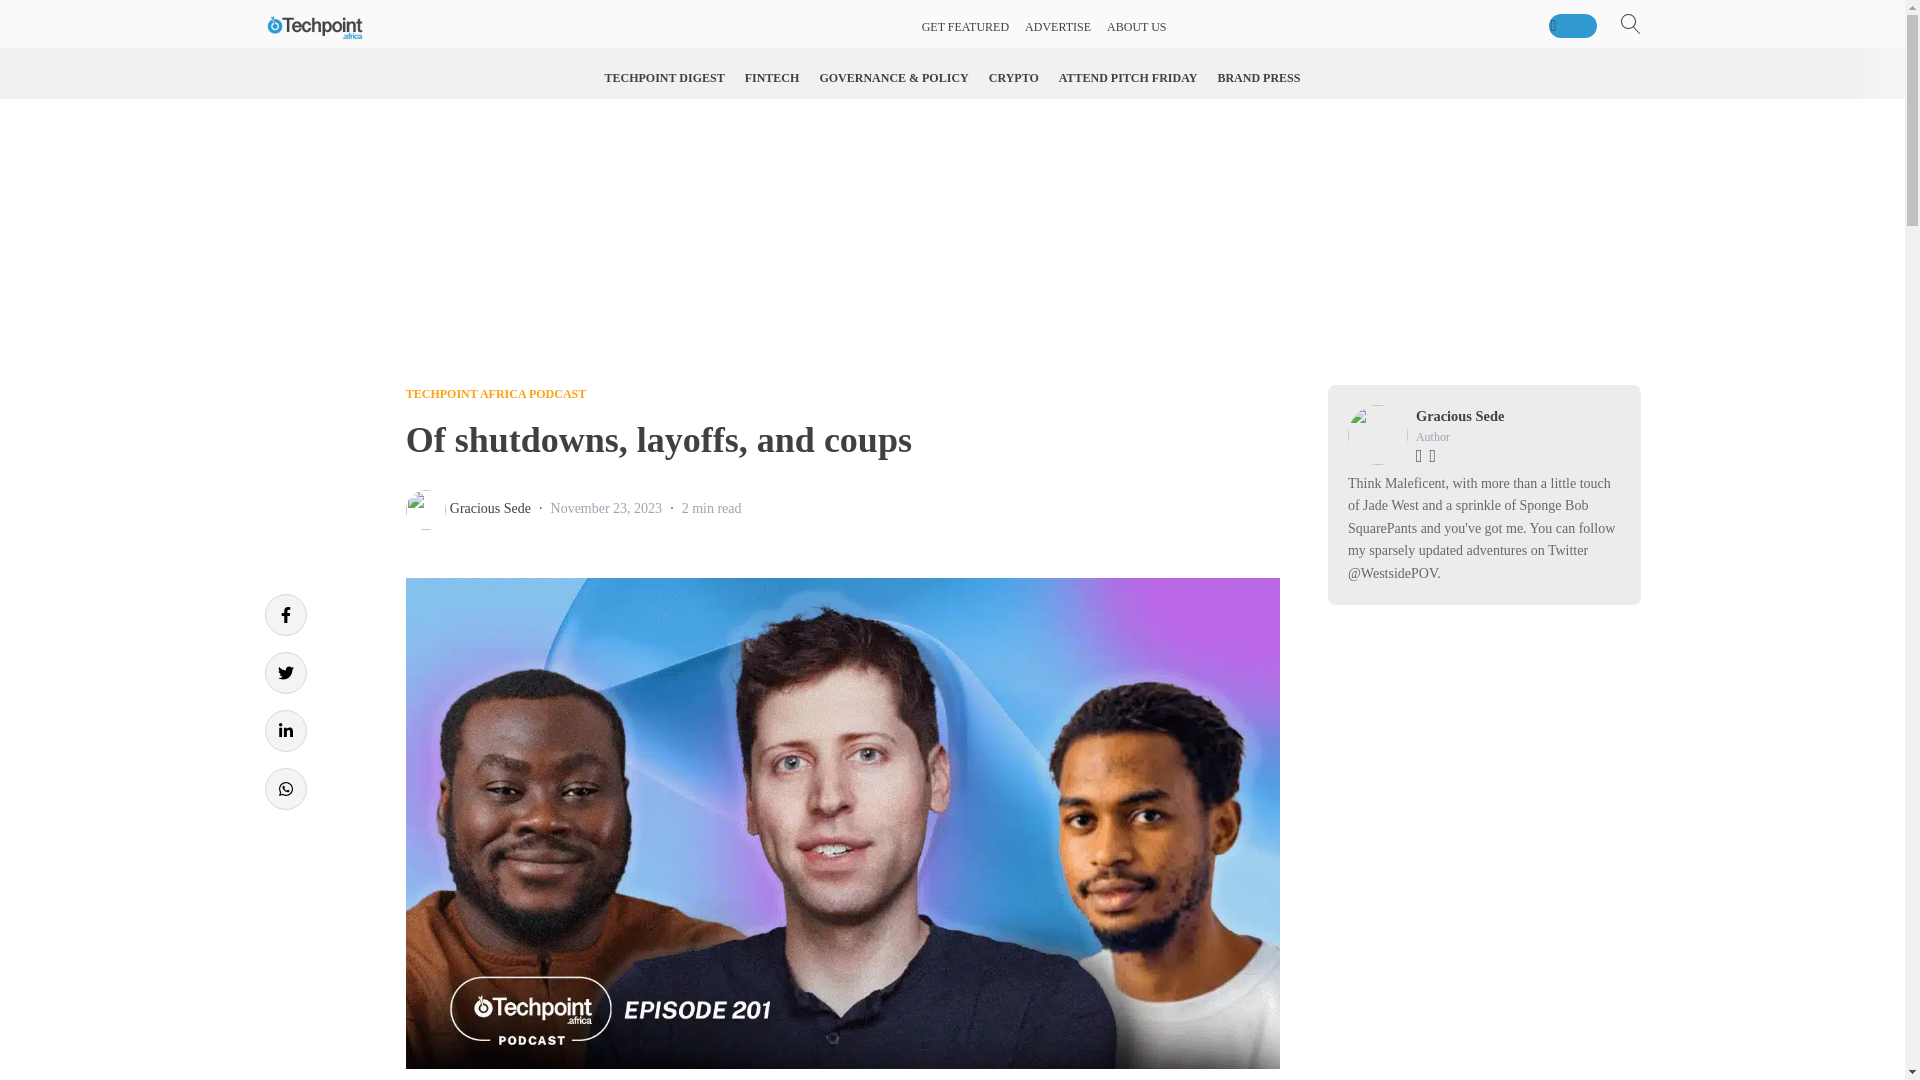 This screenshot has width=1920, height=1080. I want to click on Share on Facebook, so click(284, 615).